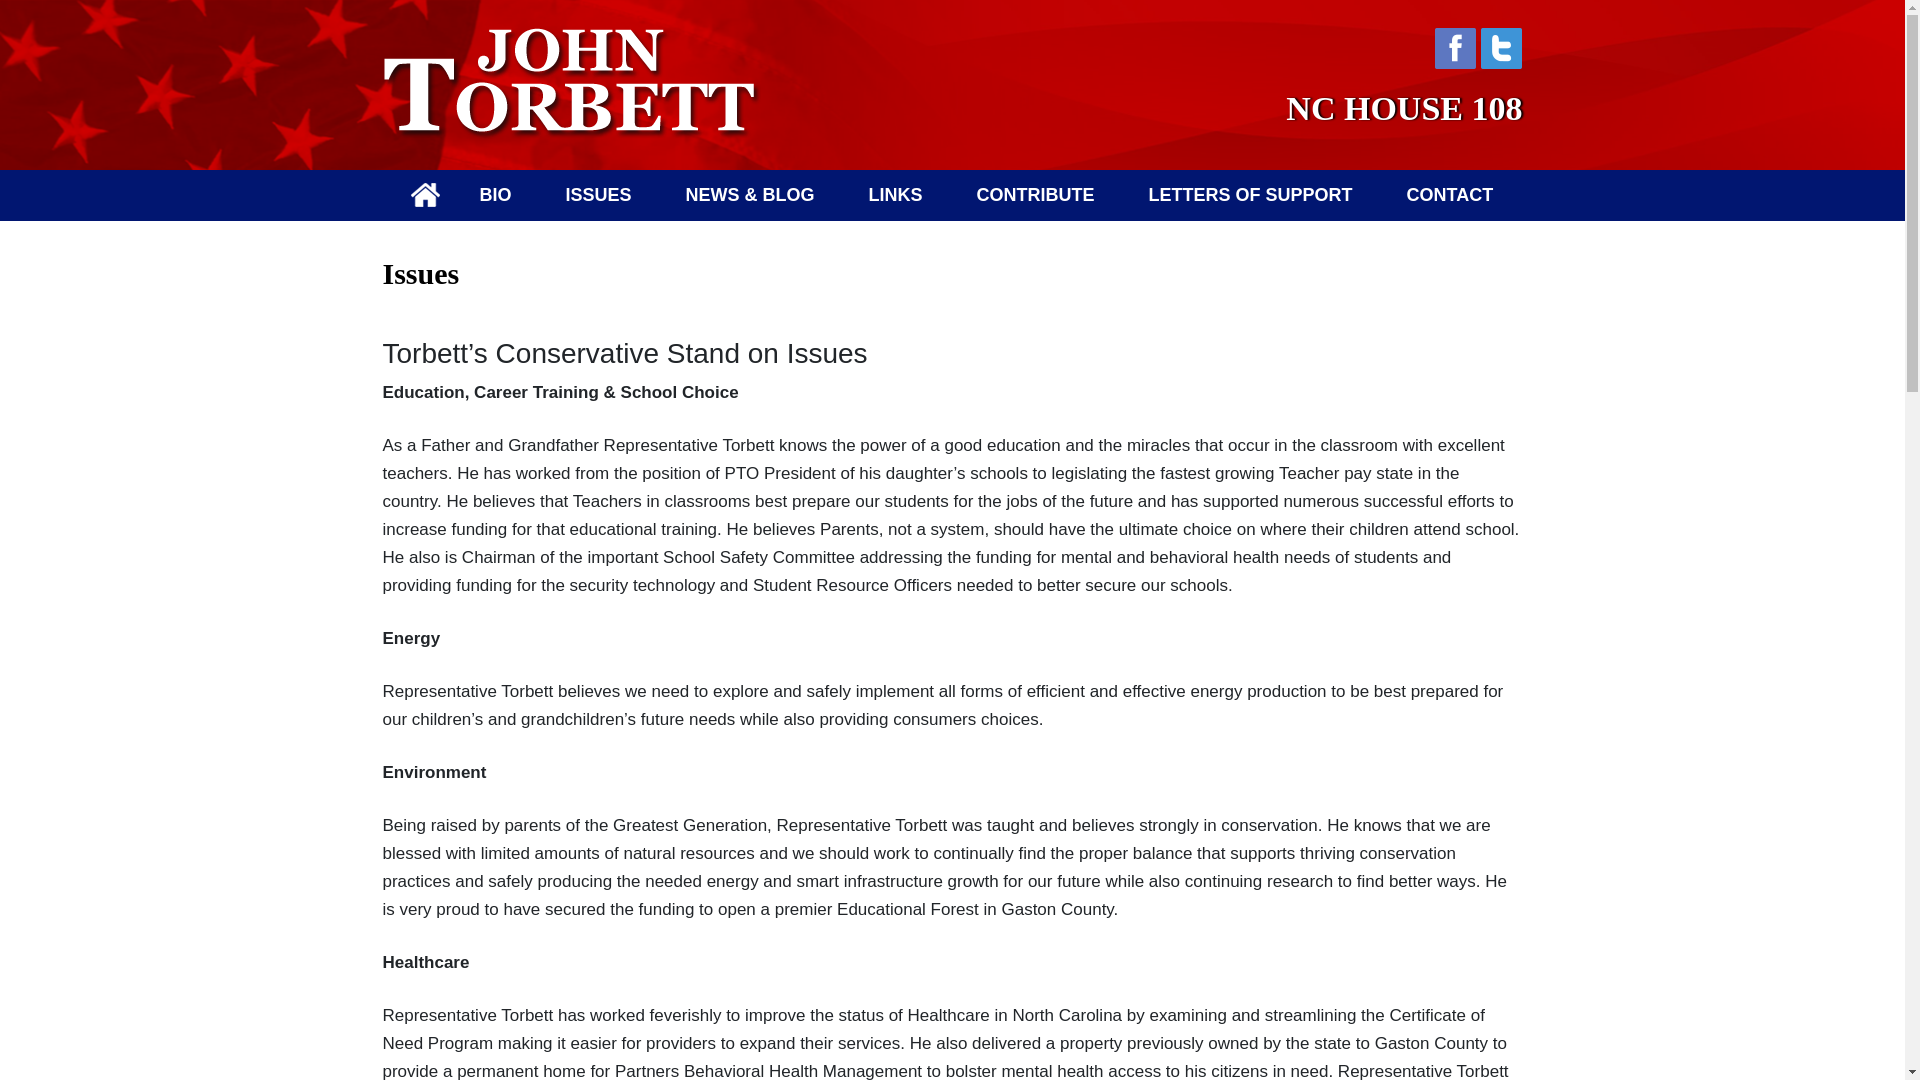 This screenshot has height=1080, width=1920. What do you see at coordinates (494, 195) in the screenshot?
I see `BIO` at bounding box center [494, 195].